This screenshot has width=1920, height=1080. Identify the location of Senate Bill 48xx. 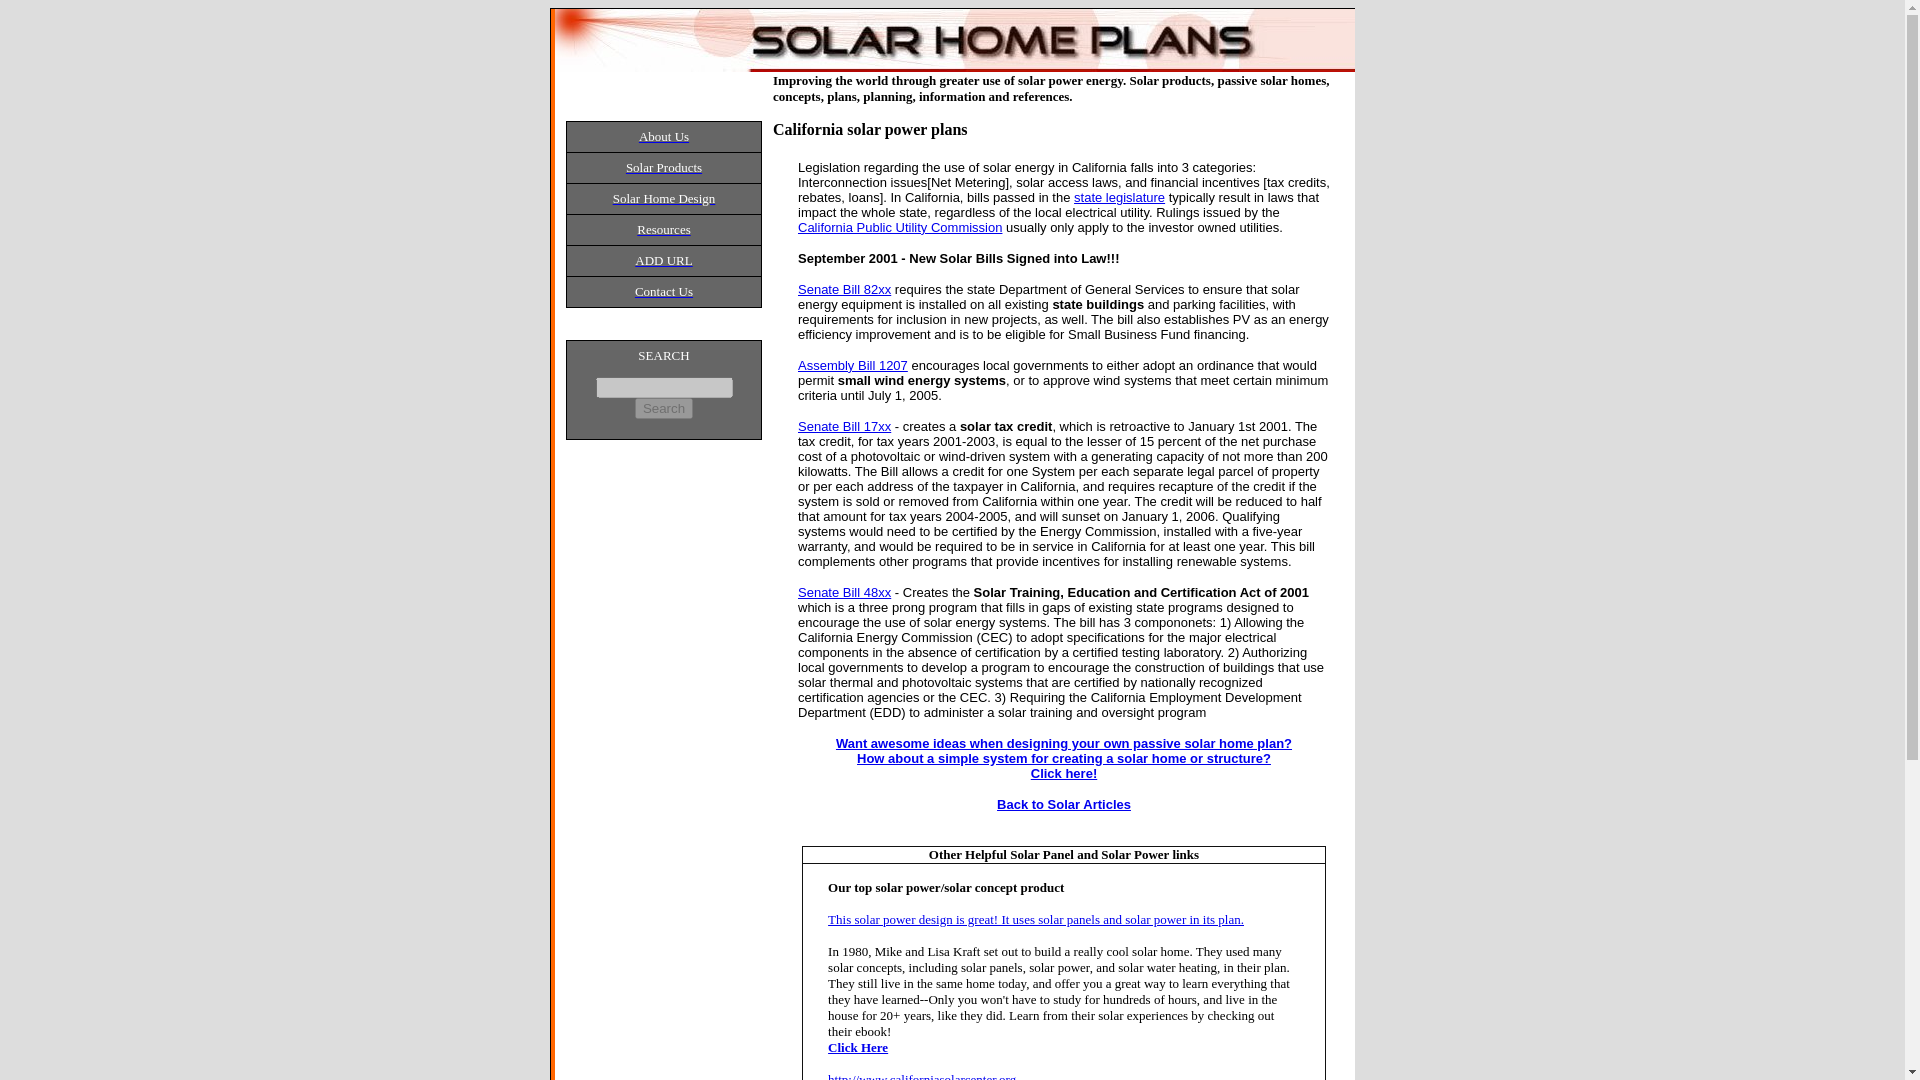
(844, 592).